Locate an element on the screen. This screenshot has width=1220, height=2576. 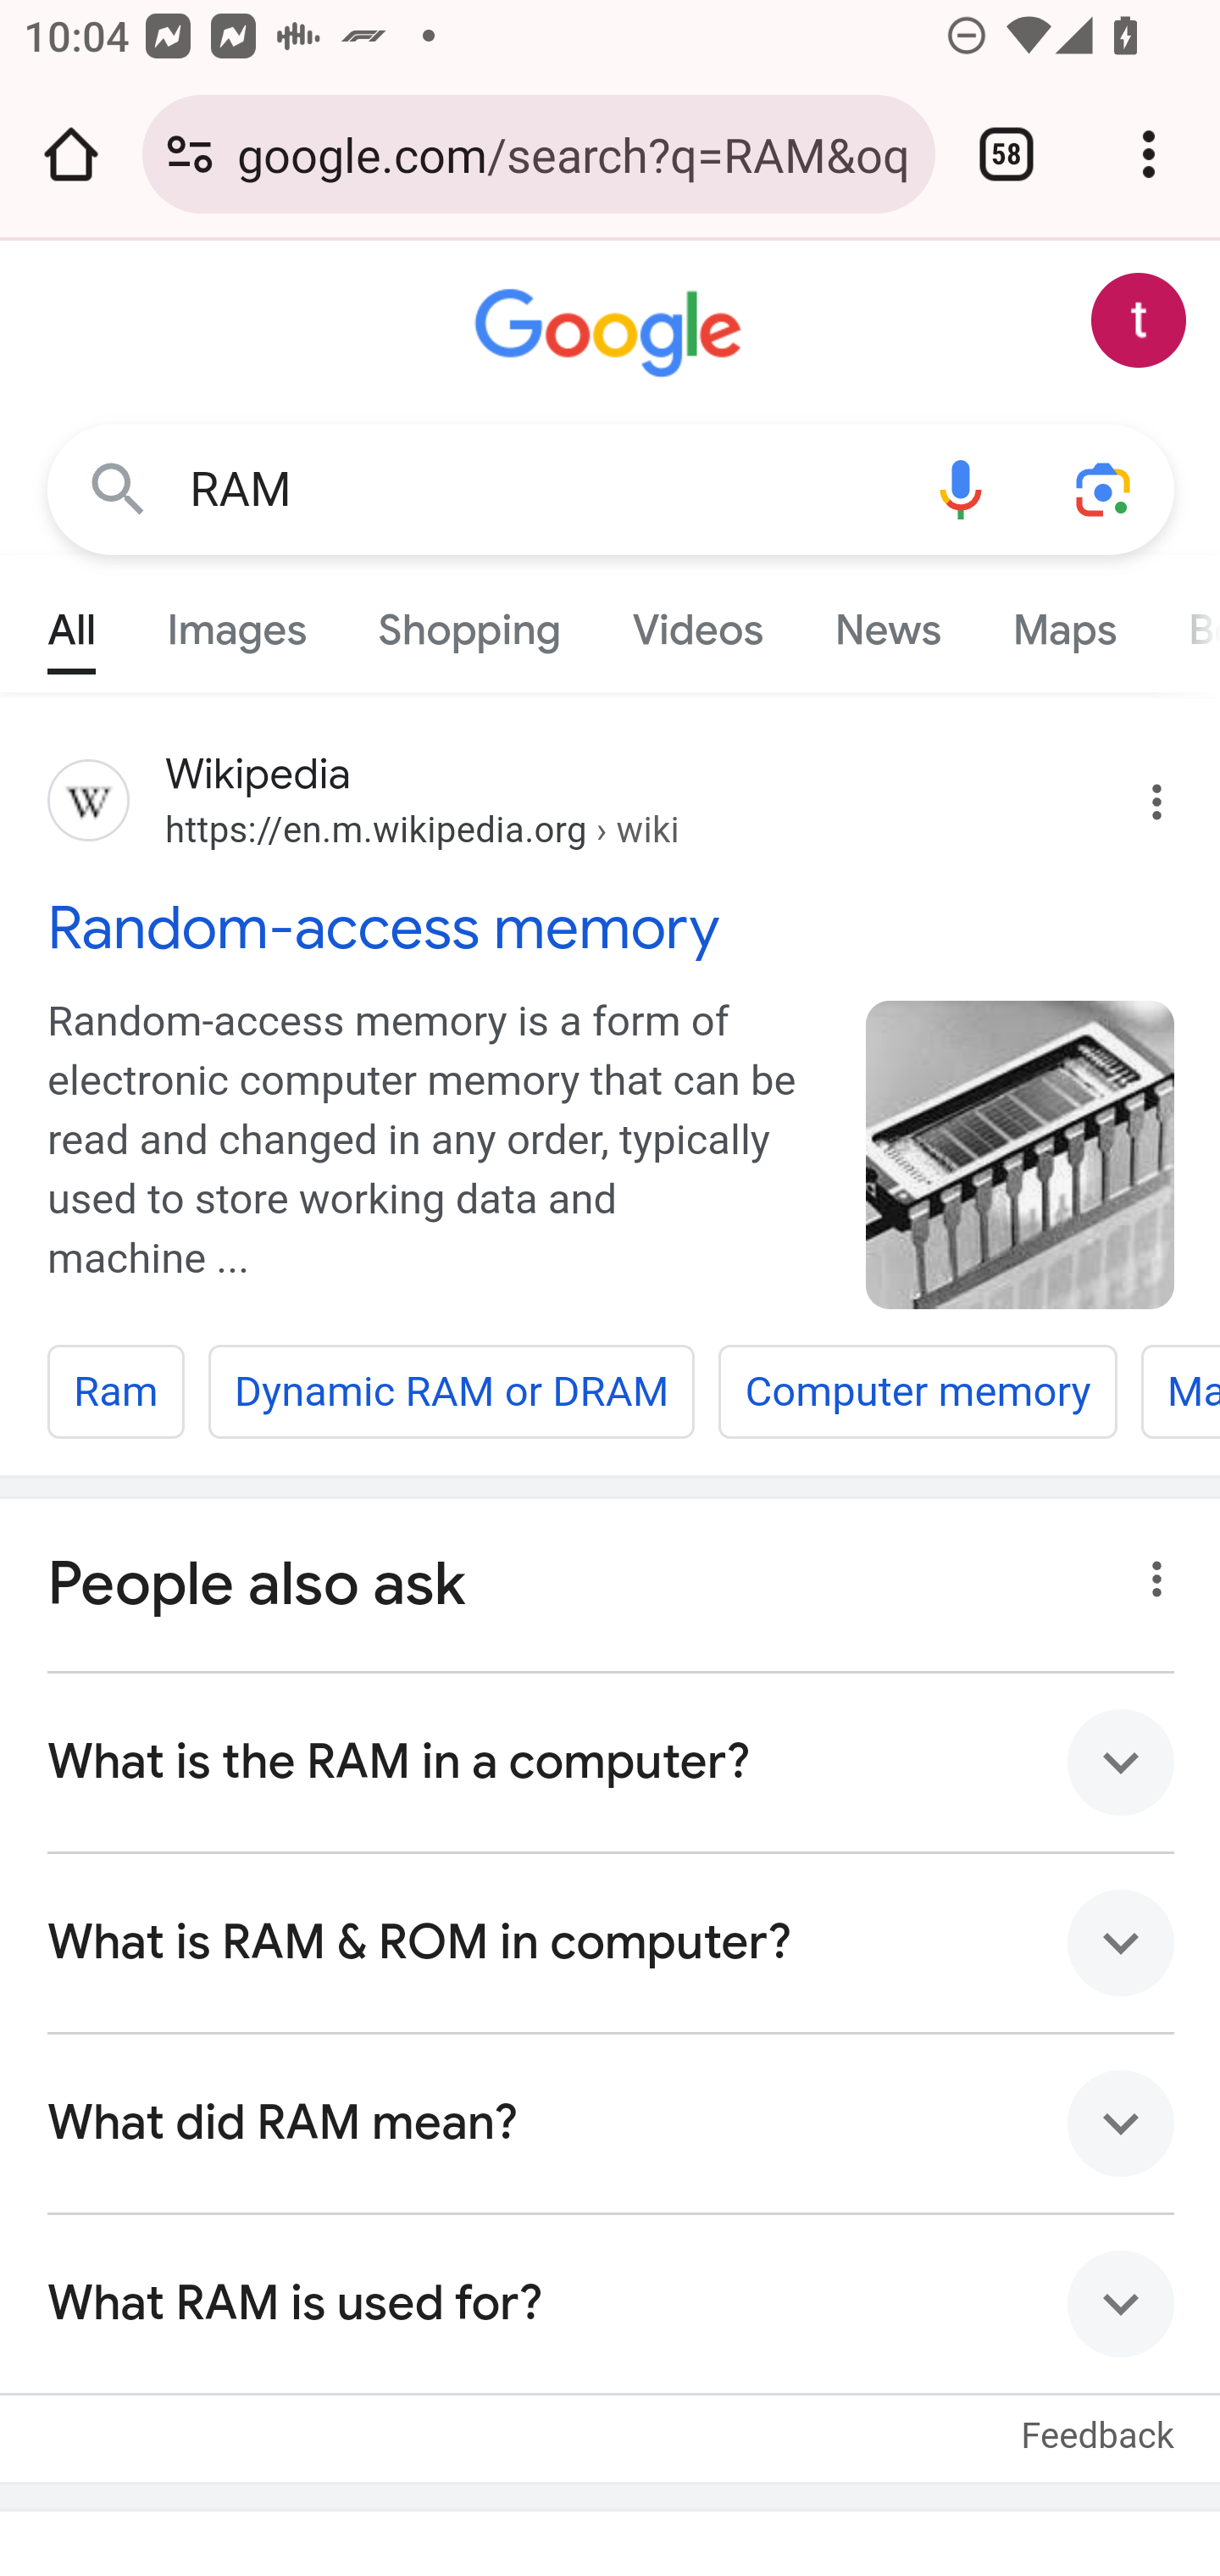
Random-access_memory is located at coordinates (1022, 1155).